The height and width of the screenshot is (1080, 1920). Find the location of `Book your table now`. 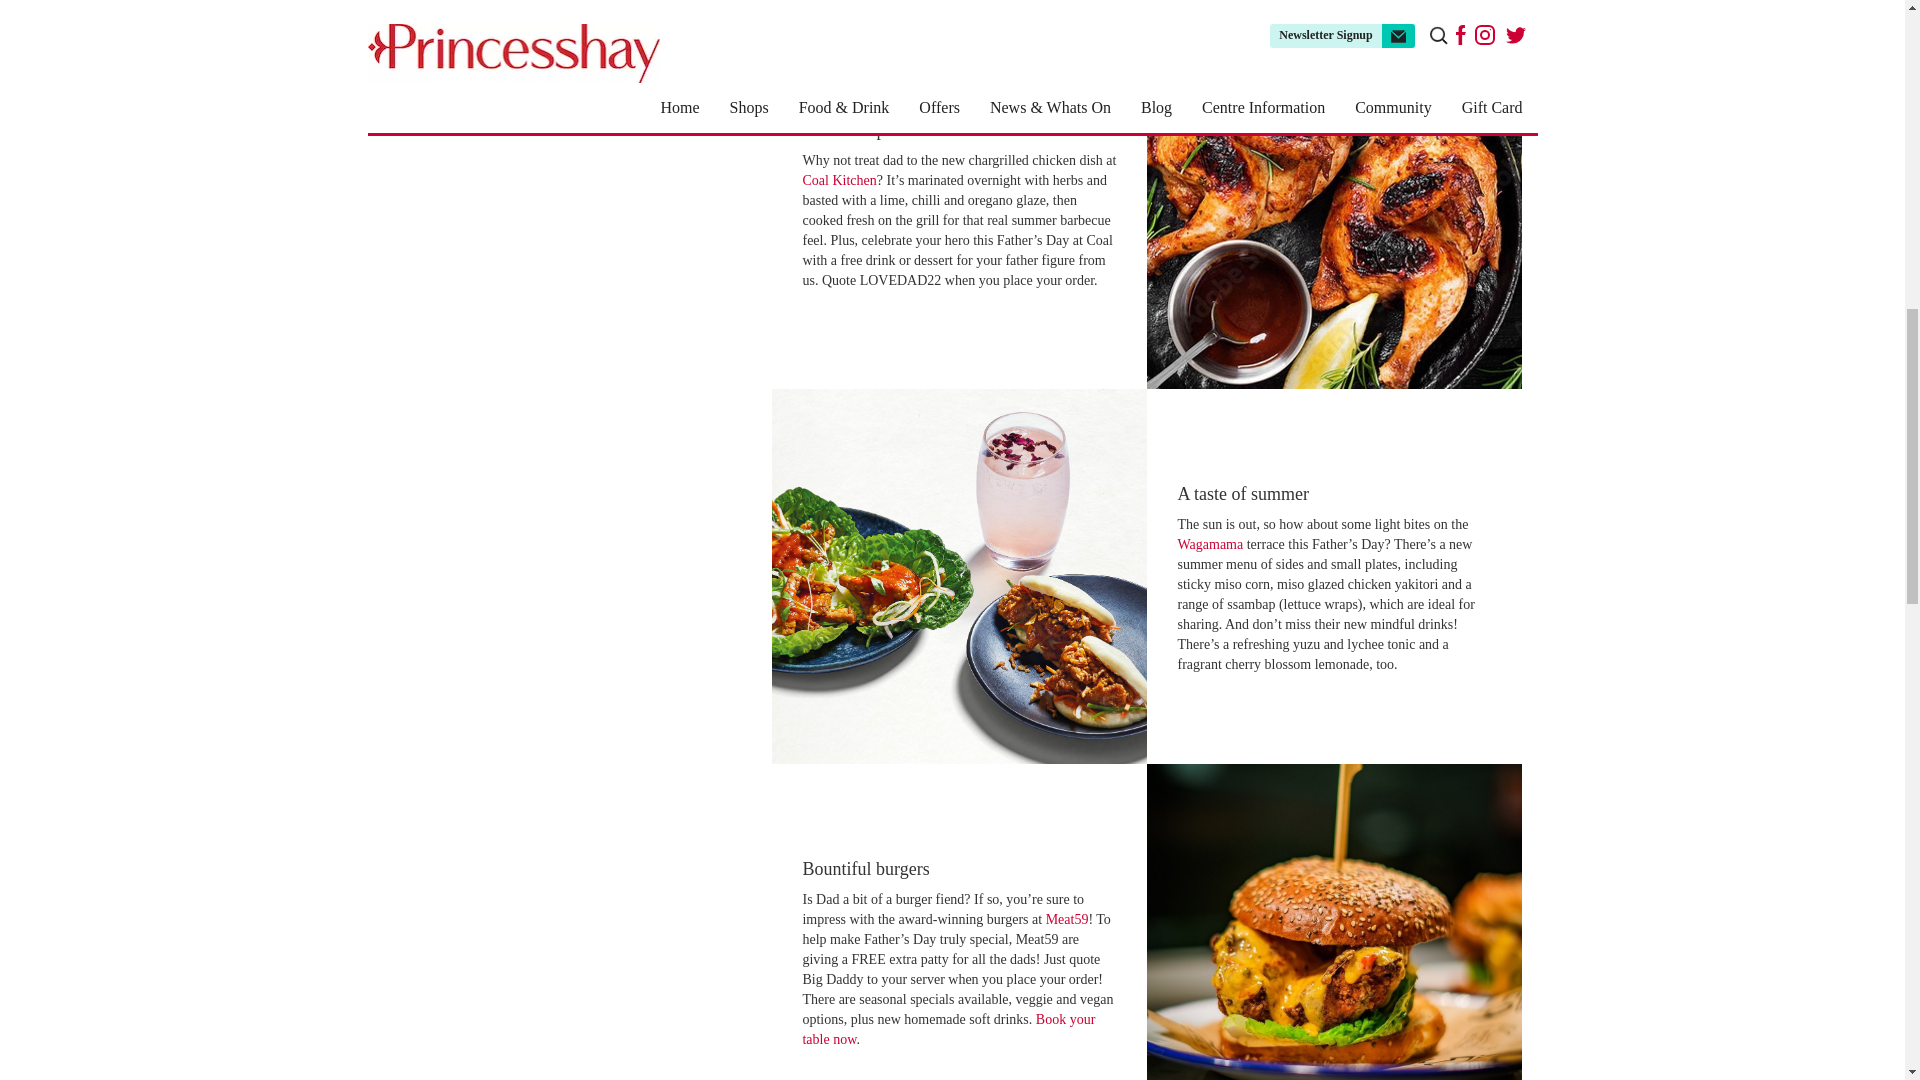

Book your table now is located at coordinates (948, 1028).